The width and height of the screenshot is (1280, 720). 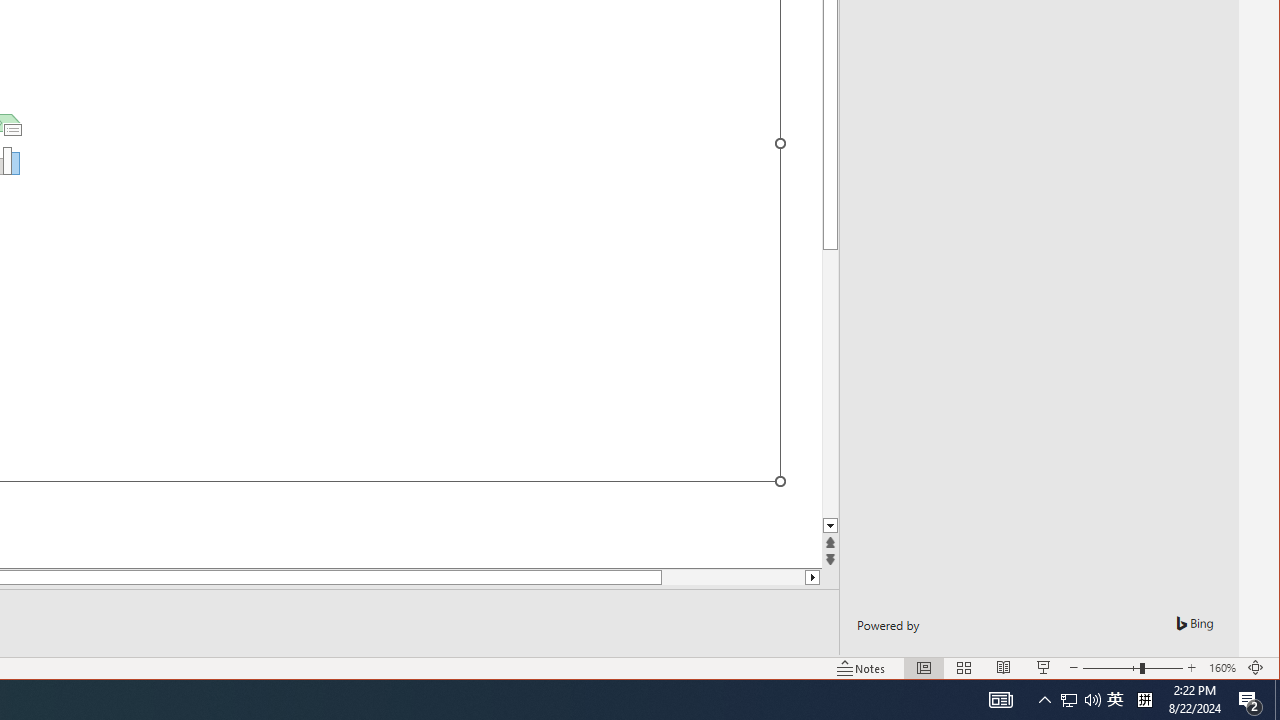 I want to click on Action Center, 2 new notifications, so click(x=1250, y=700).